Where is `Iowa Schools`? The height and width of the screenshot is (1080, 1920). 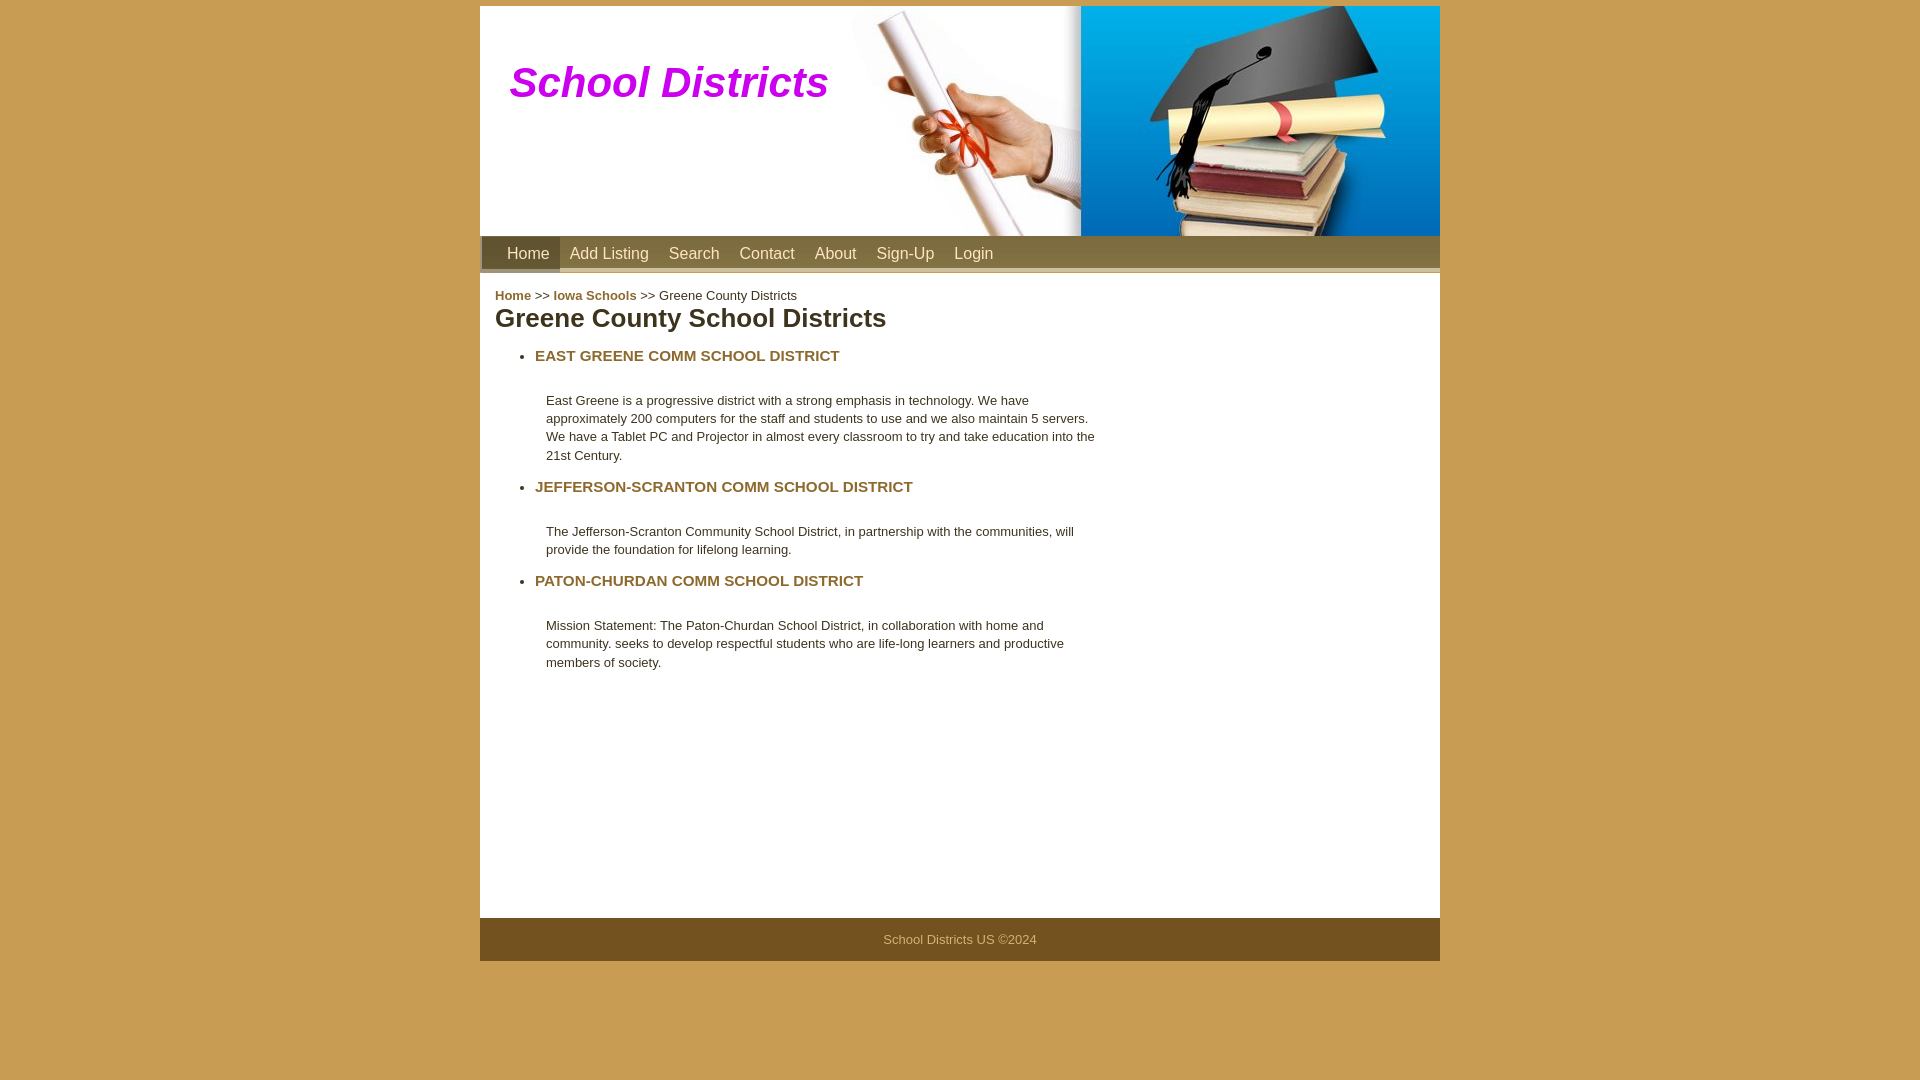
Iowa Schools is located at coordinates (596, 296).